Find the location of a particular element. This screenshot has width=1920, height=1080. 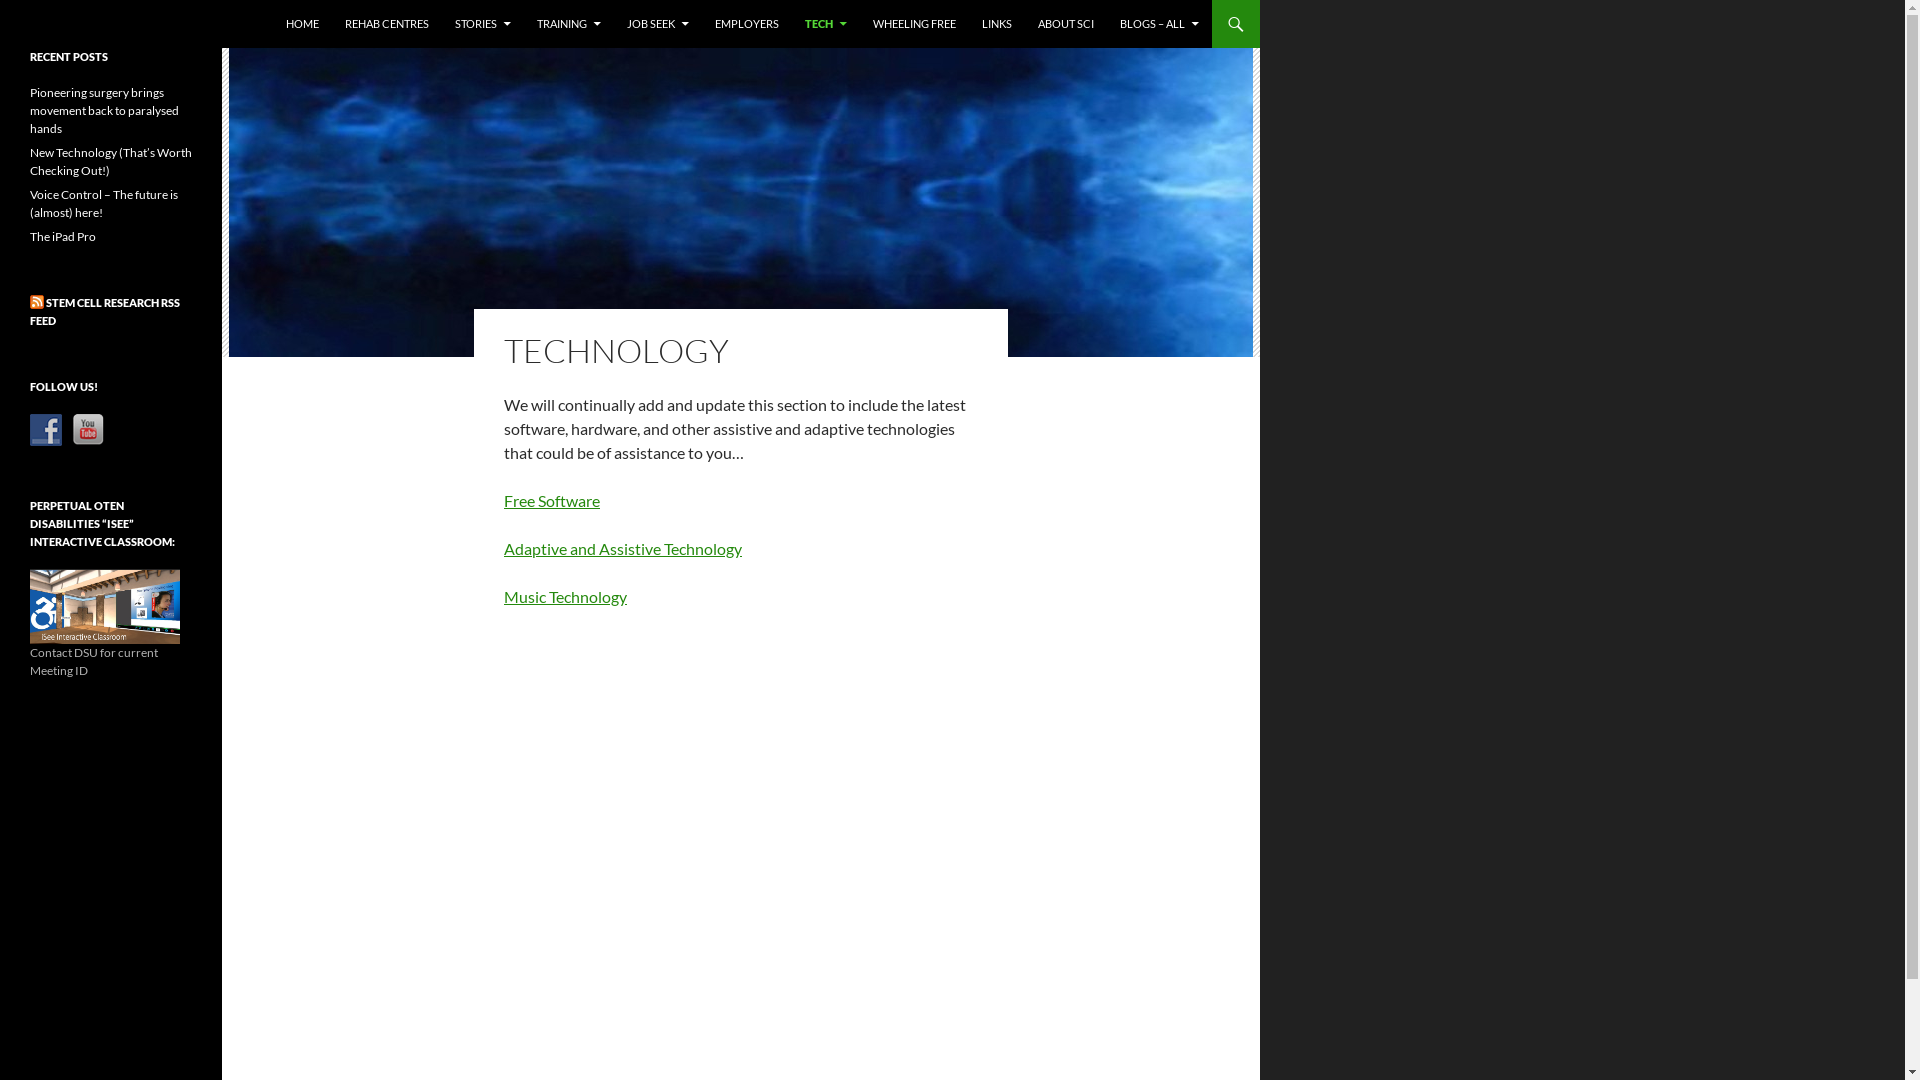

STORIES is located at coordinates (483, 24).